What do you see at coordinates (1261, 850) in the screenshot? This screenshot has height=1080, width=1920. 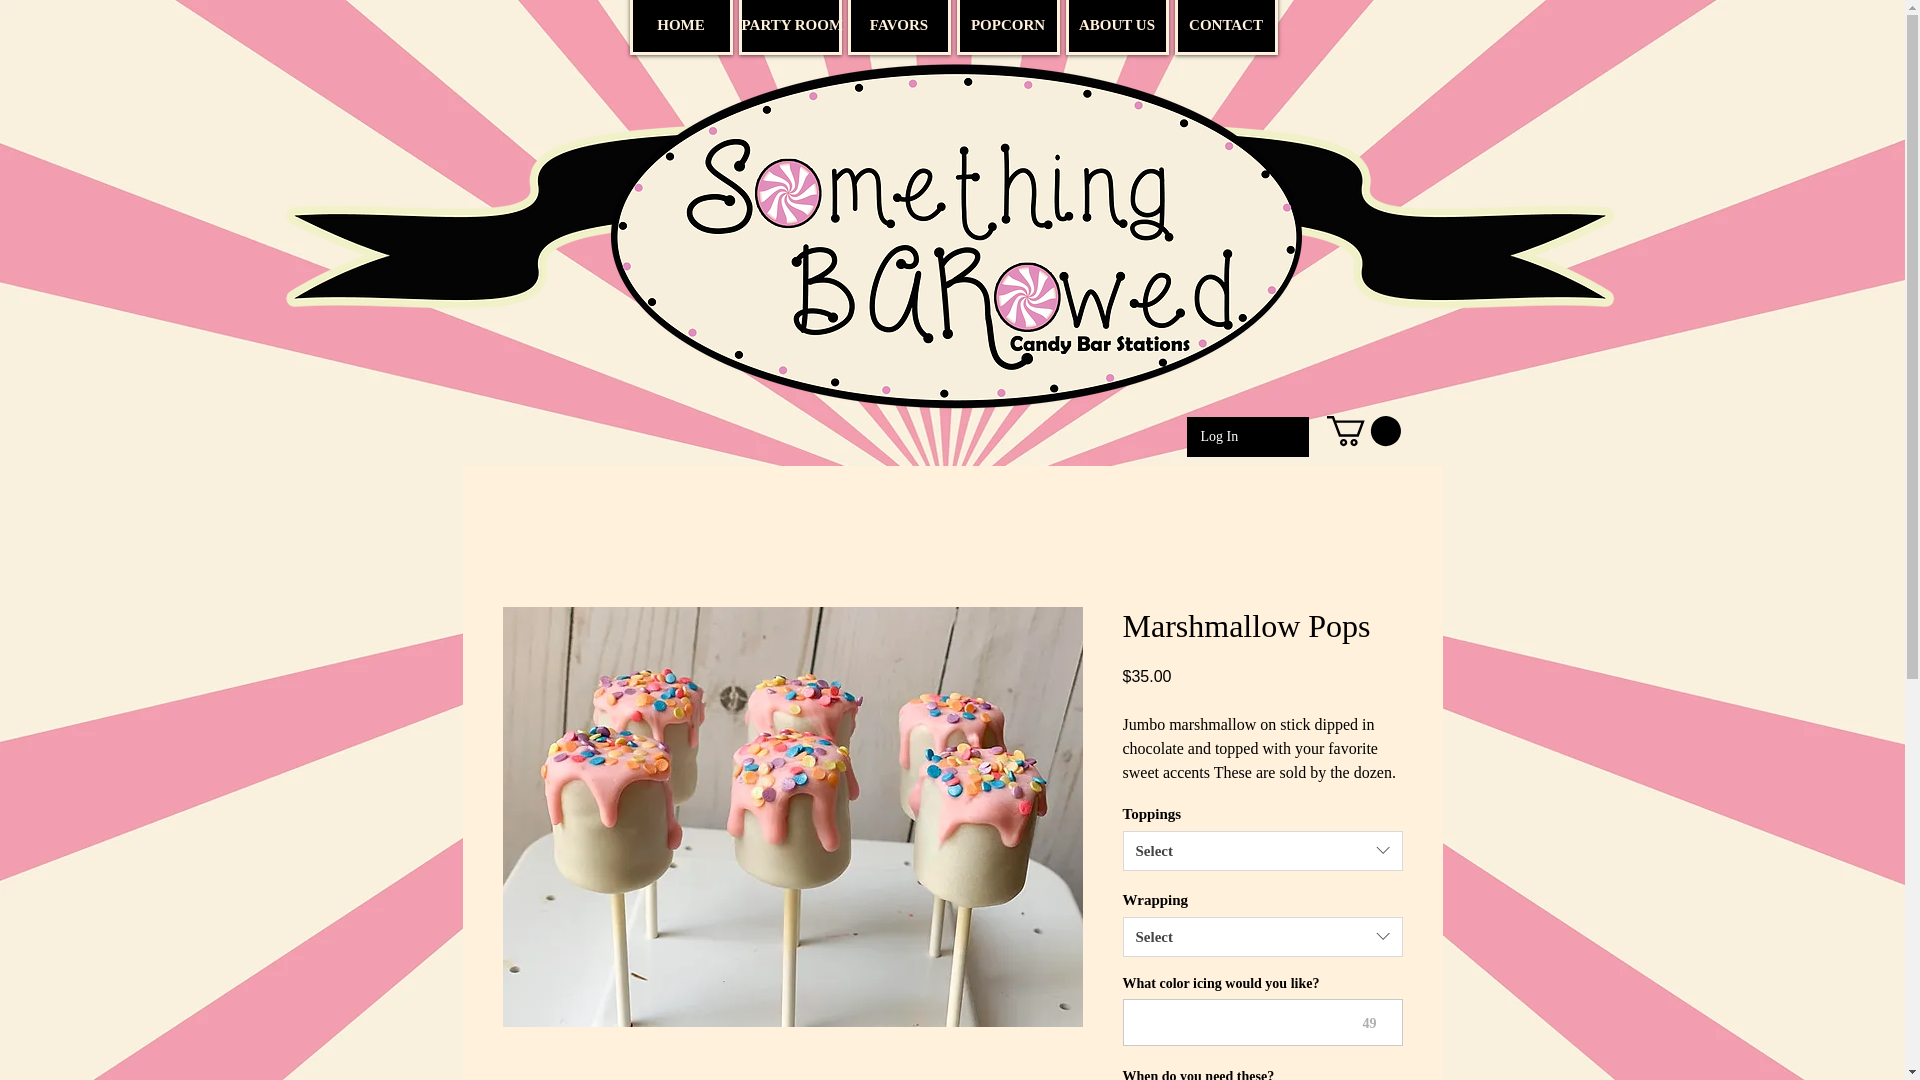 I see `Select` at bounding box center [1261, 850].